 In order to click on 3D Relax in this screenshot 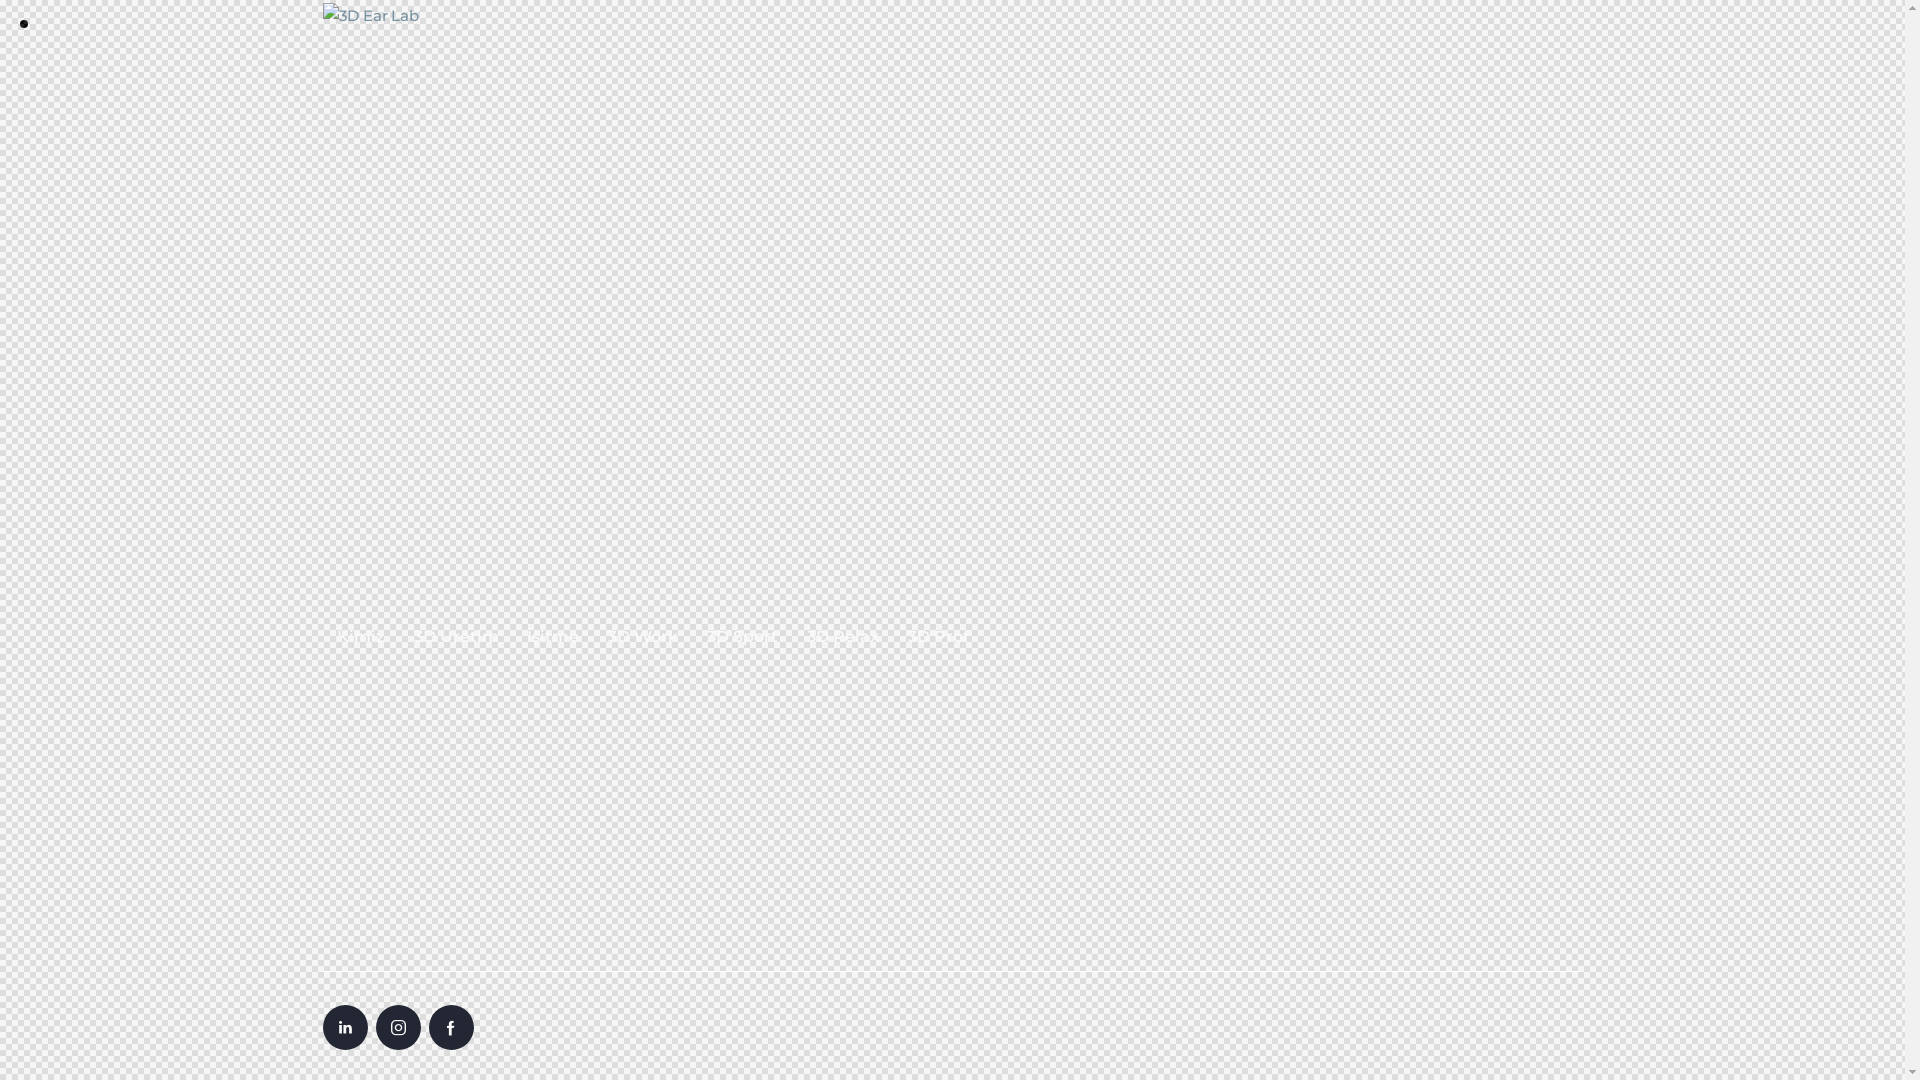, I will do `click(842, 636)`.